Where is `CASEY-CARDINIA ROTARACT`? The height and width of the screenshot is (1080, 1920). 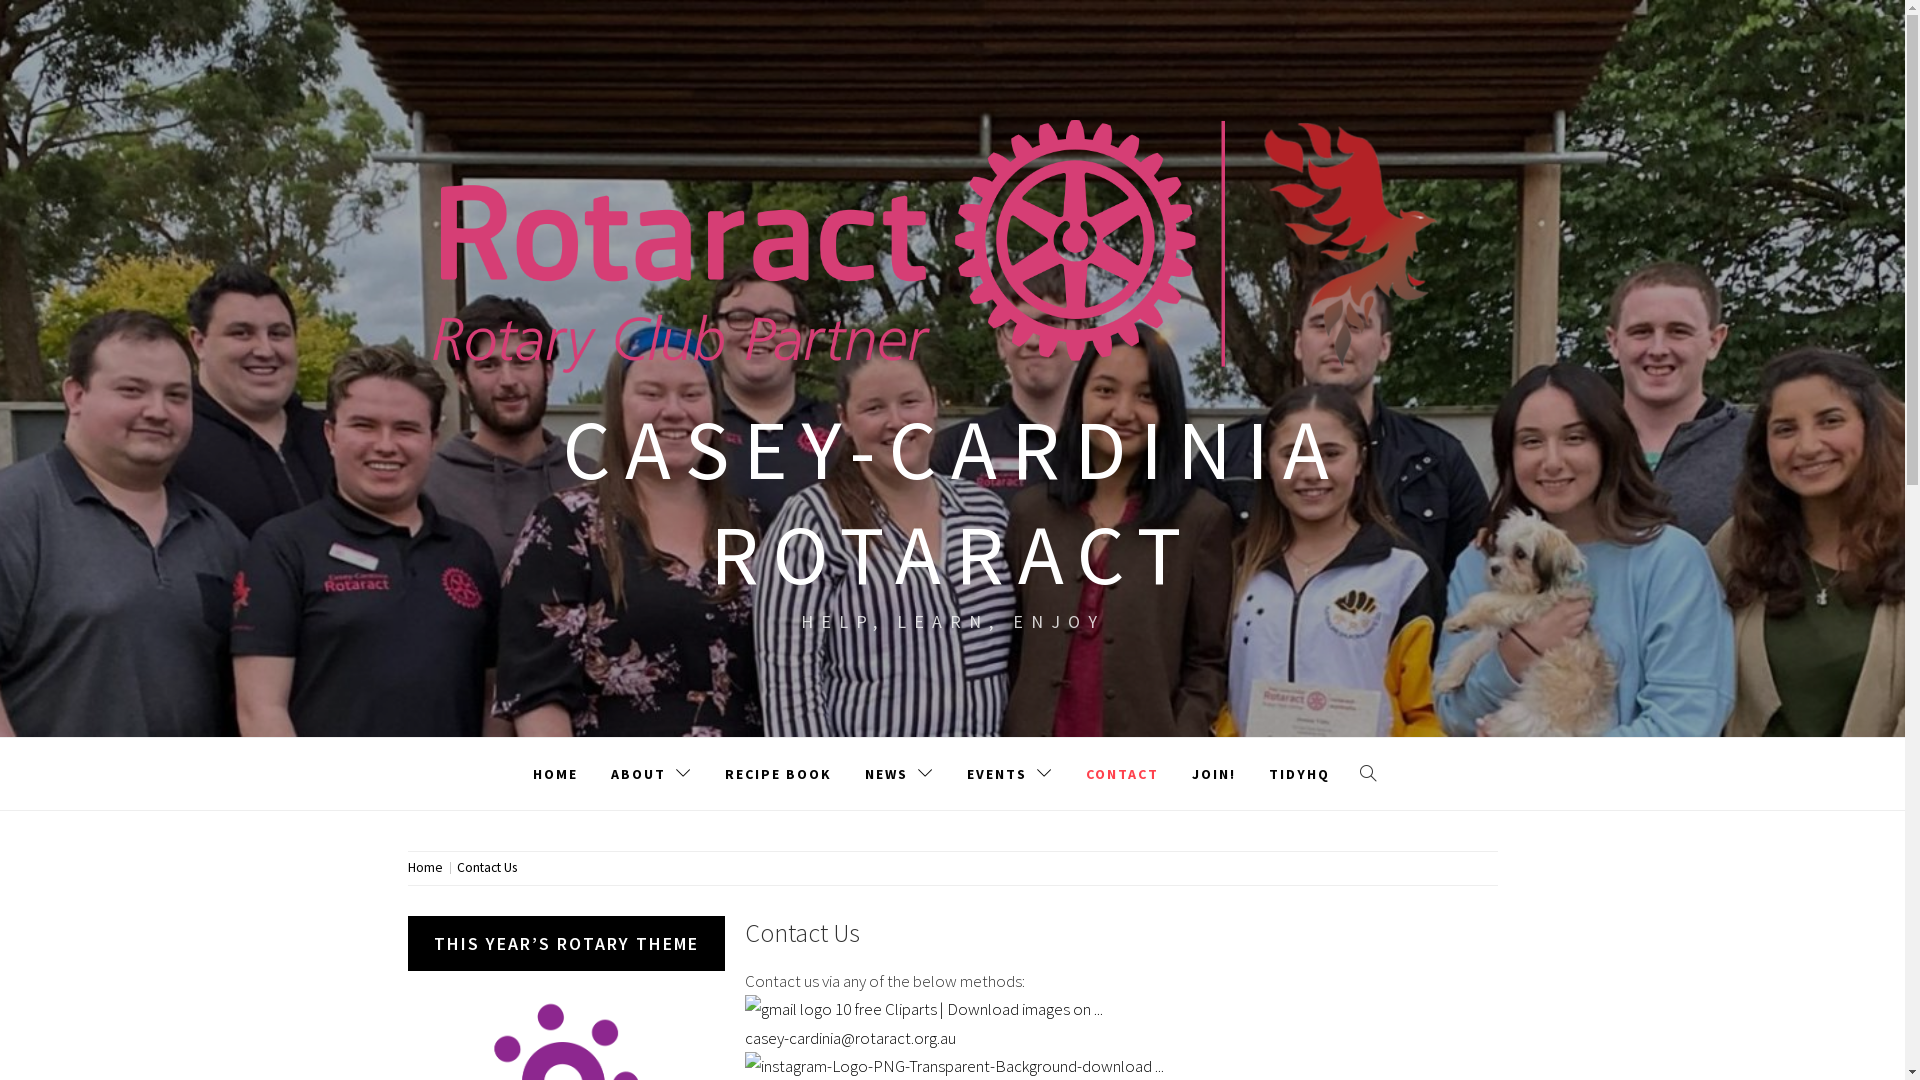 CASEY-CARDINIA ROTARACT is located at coordinates (952, 502).